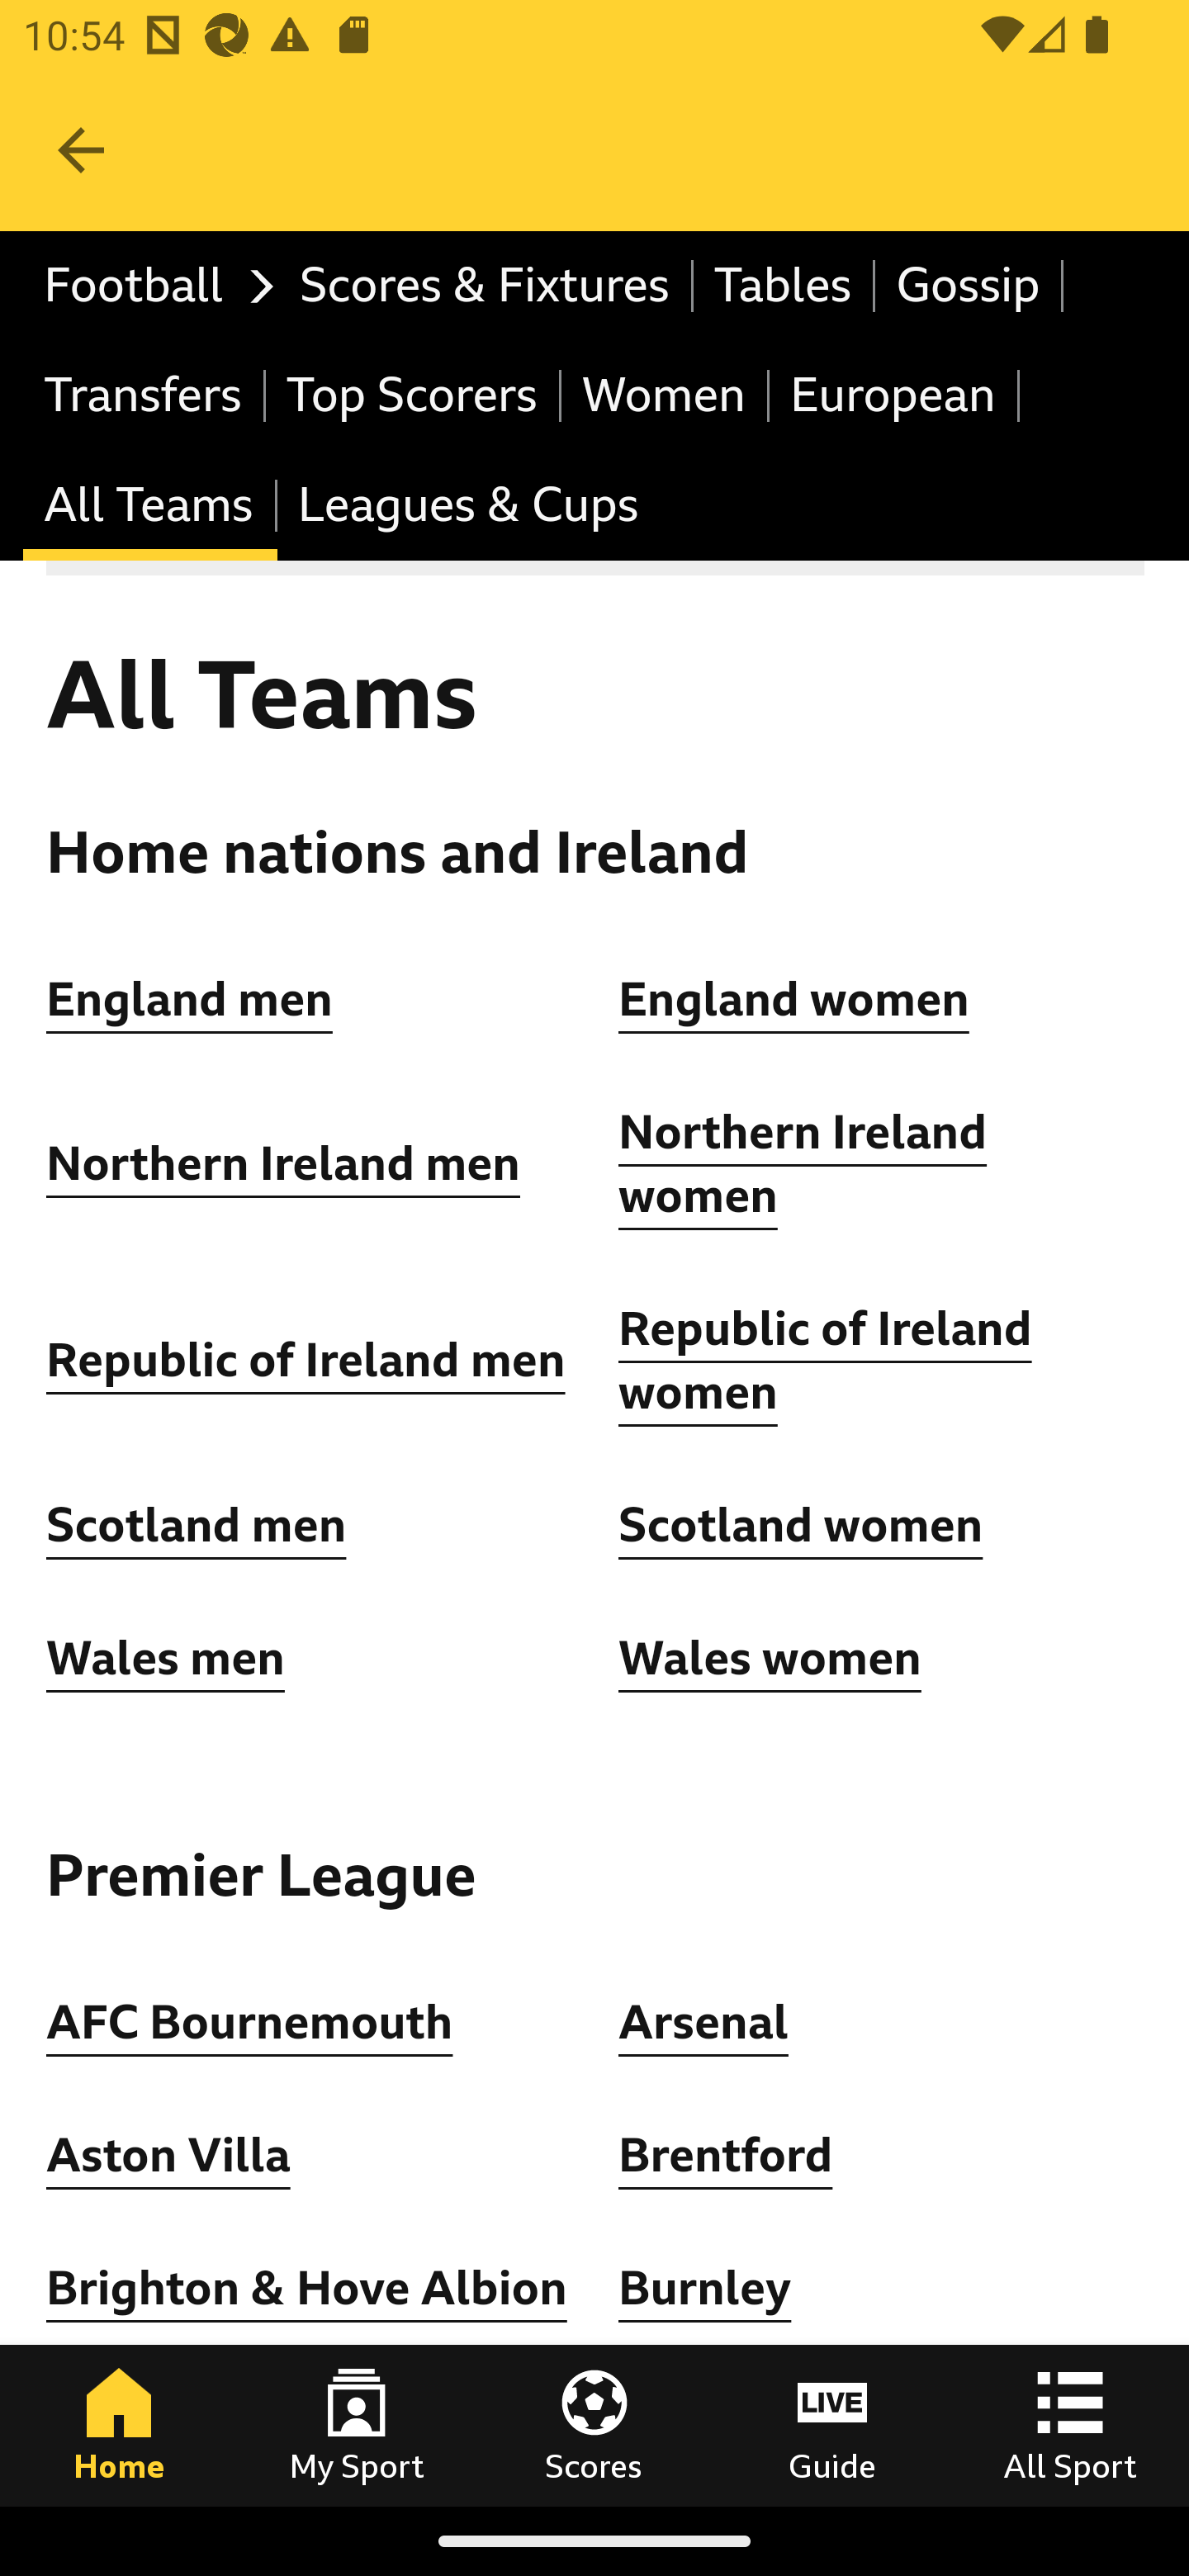 This screenshot has height=2576, width=1189. I want to click on Northern Ireland women, so click(803, 1166).